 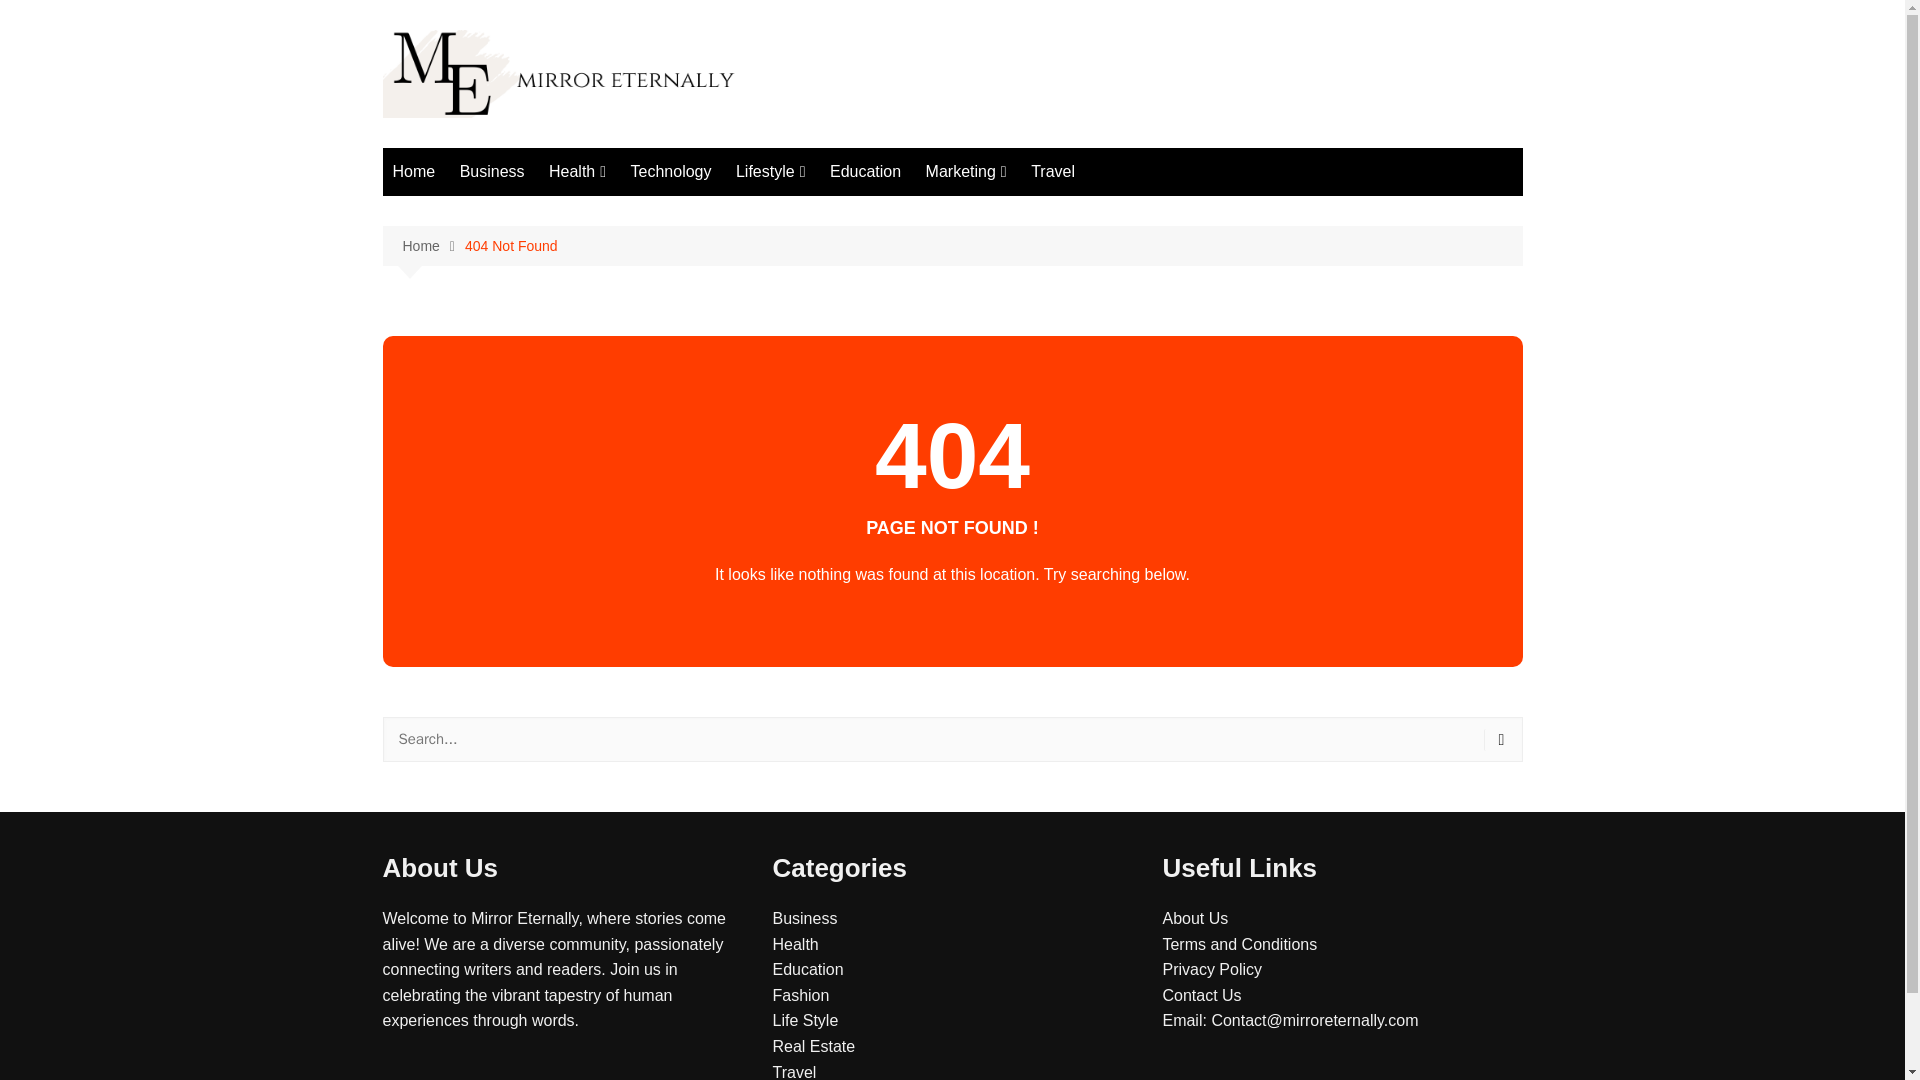 What do you see at coordinates (1026, 212) in the screenshot?
I see `Real Estate` at bounding box center [1026, 212].